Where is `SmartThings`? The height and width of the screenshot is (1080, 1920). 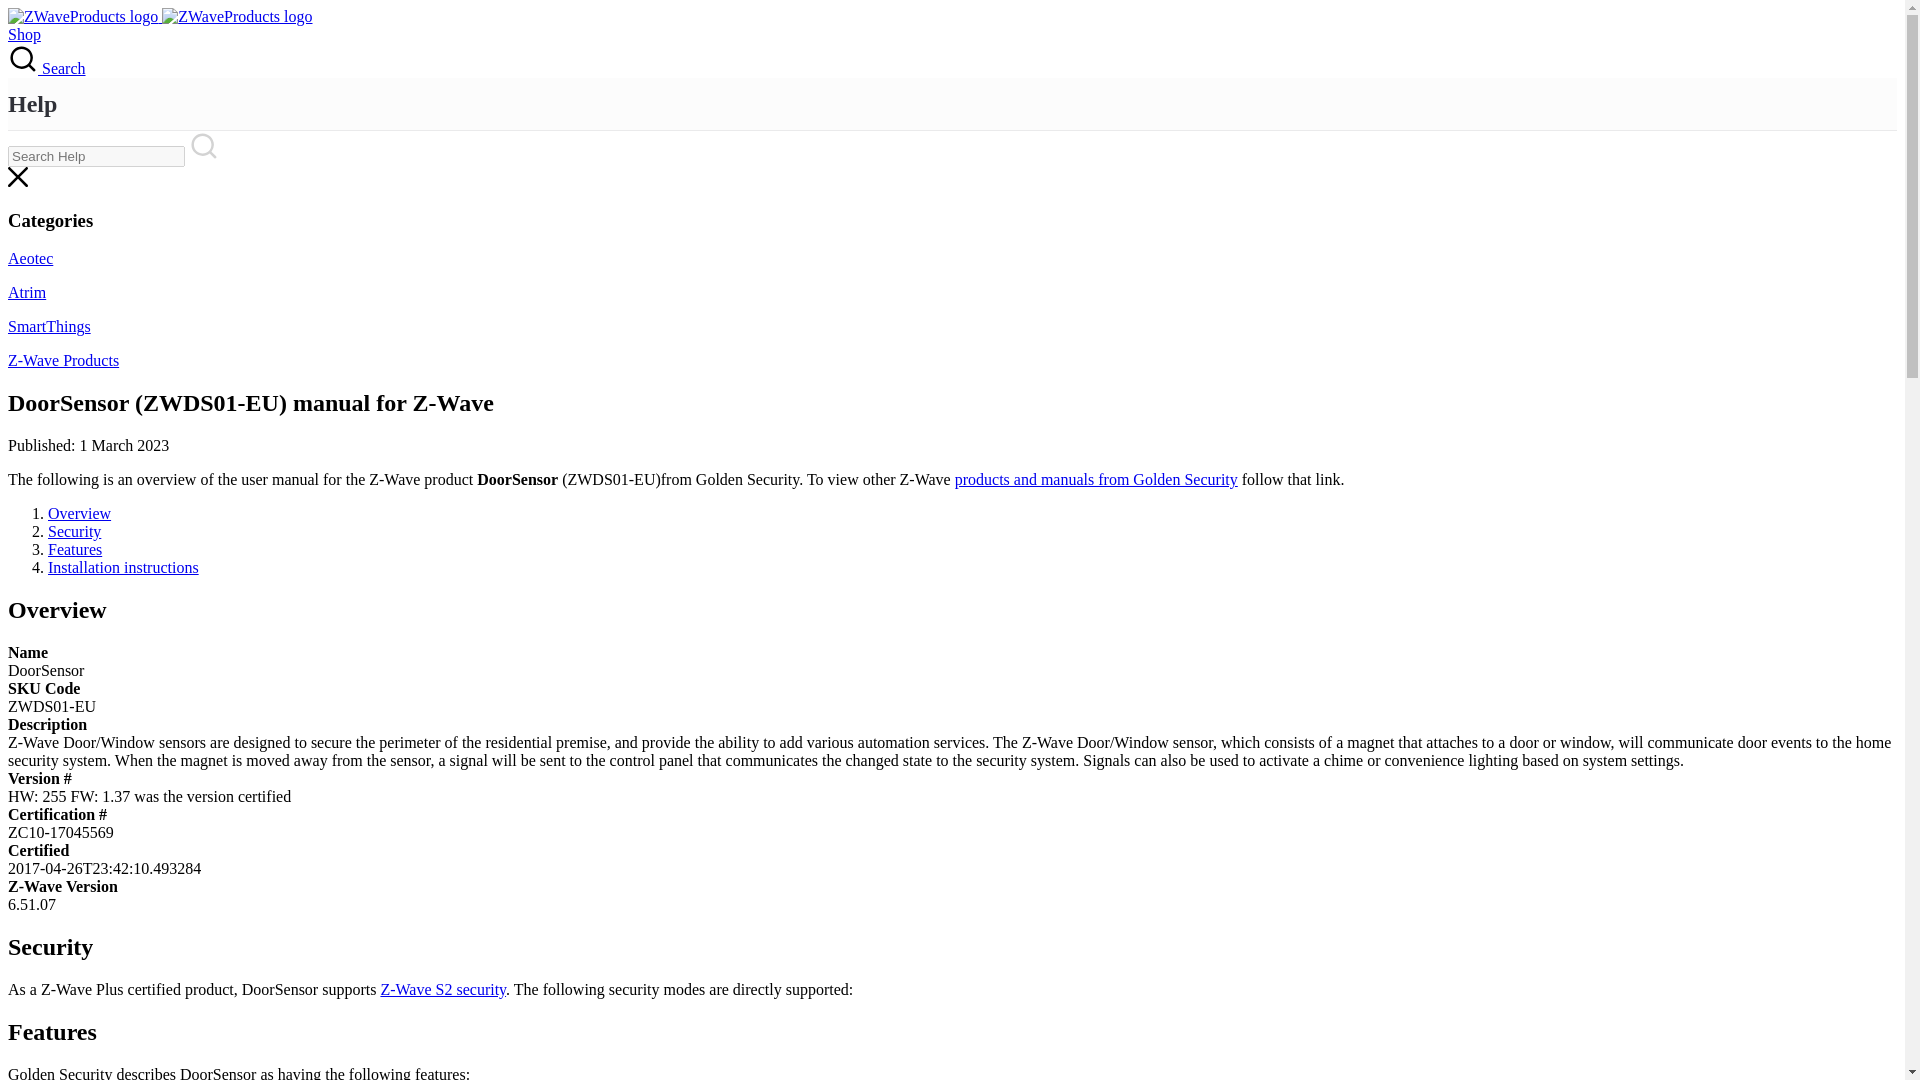
SmartThings is located at coordinates (48, 326).